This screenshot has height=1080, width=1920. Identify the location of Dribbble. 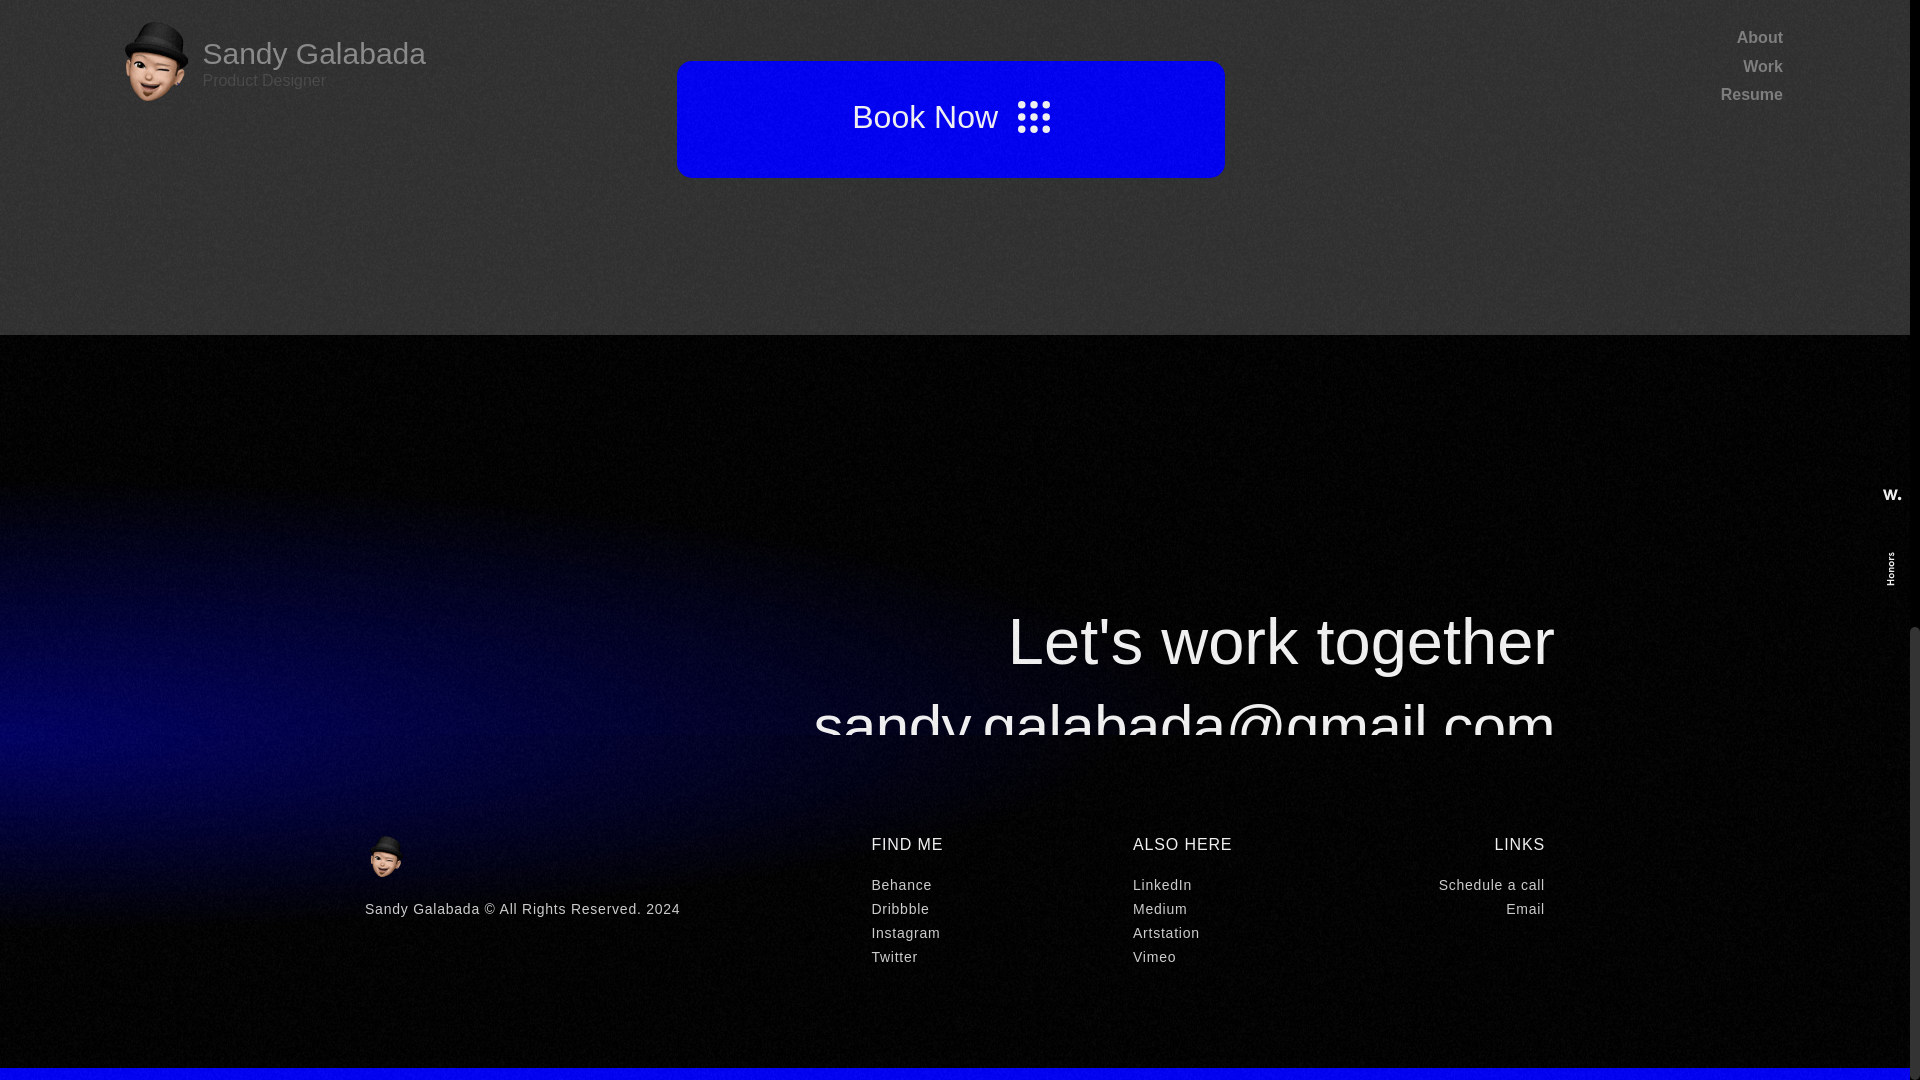
(980, 908).